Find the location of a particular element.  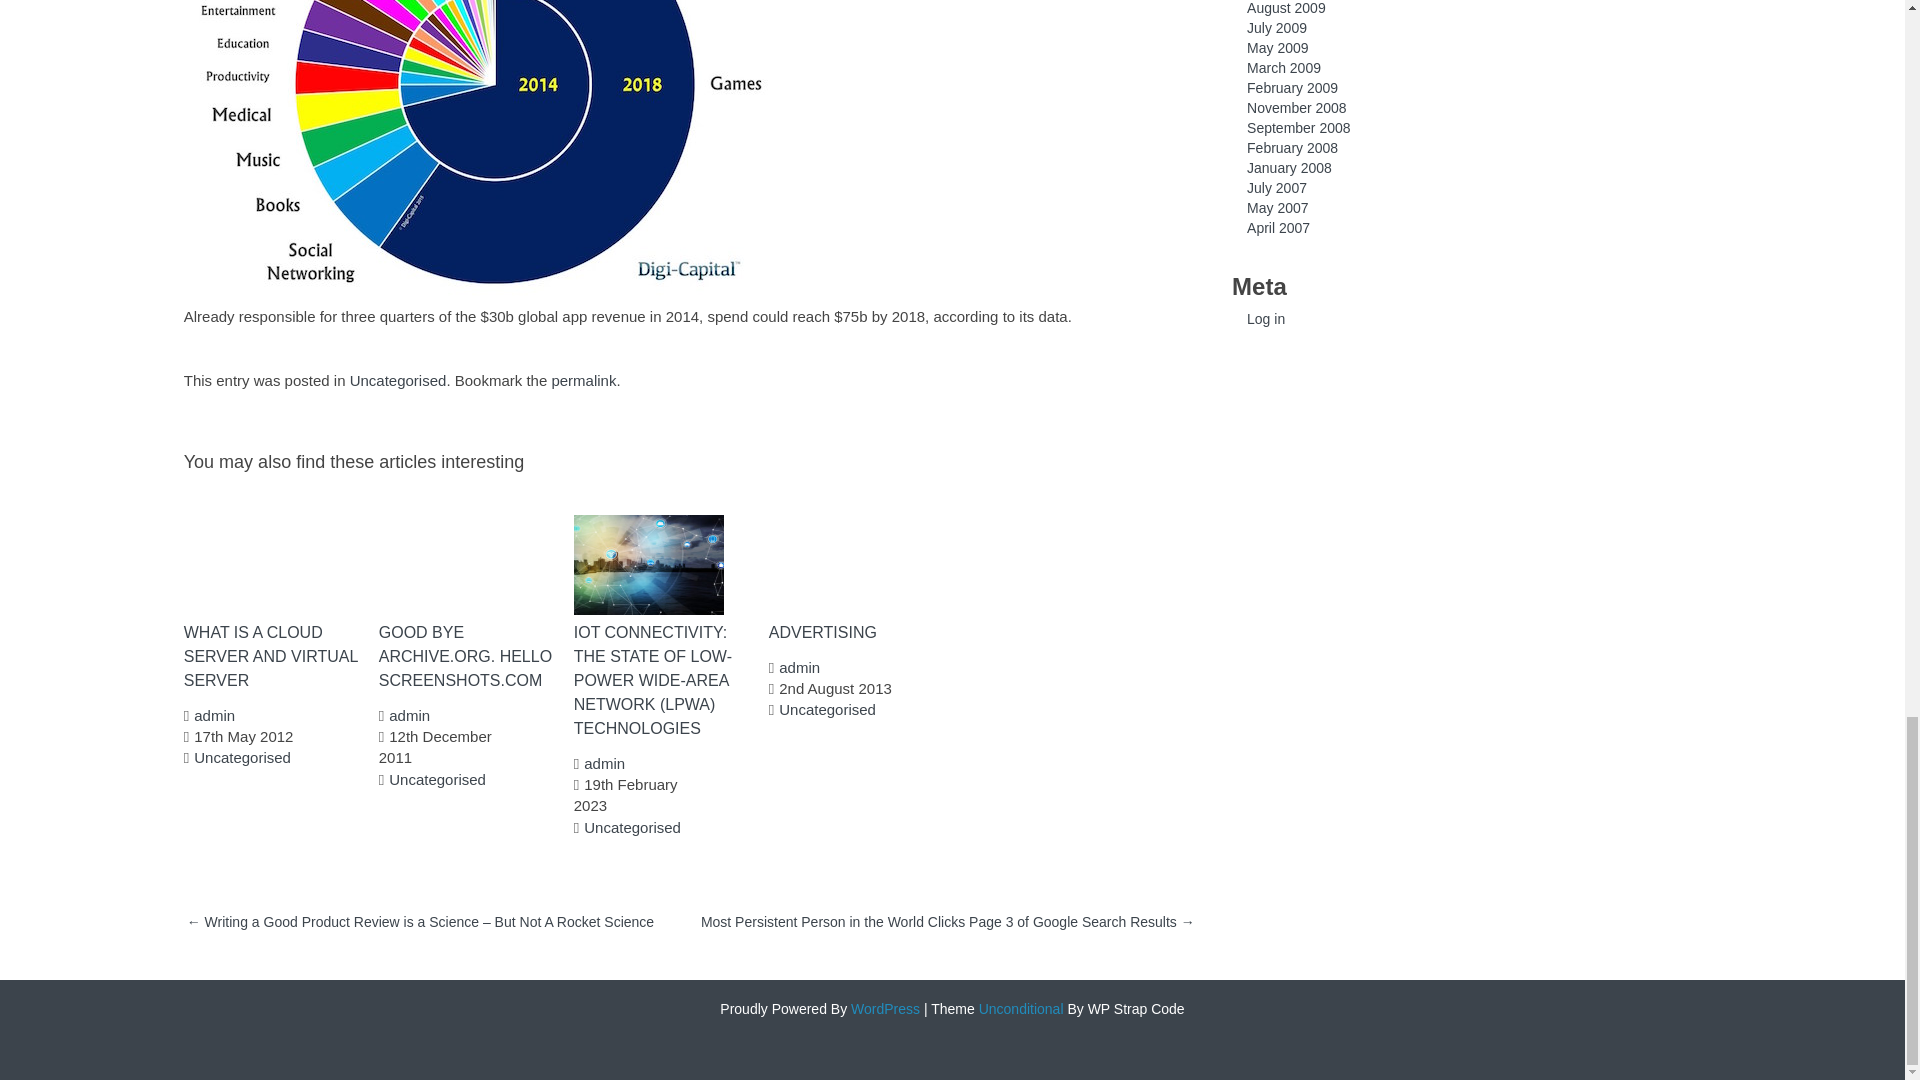

Uncategorised is located at coordinates (827, 709).